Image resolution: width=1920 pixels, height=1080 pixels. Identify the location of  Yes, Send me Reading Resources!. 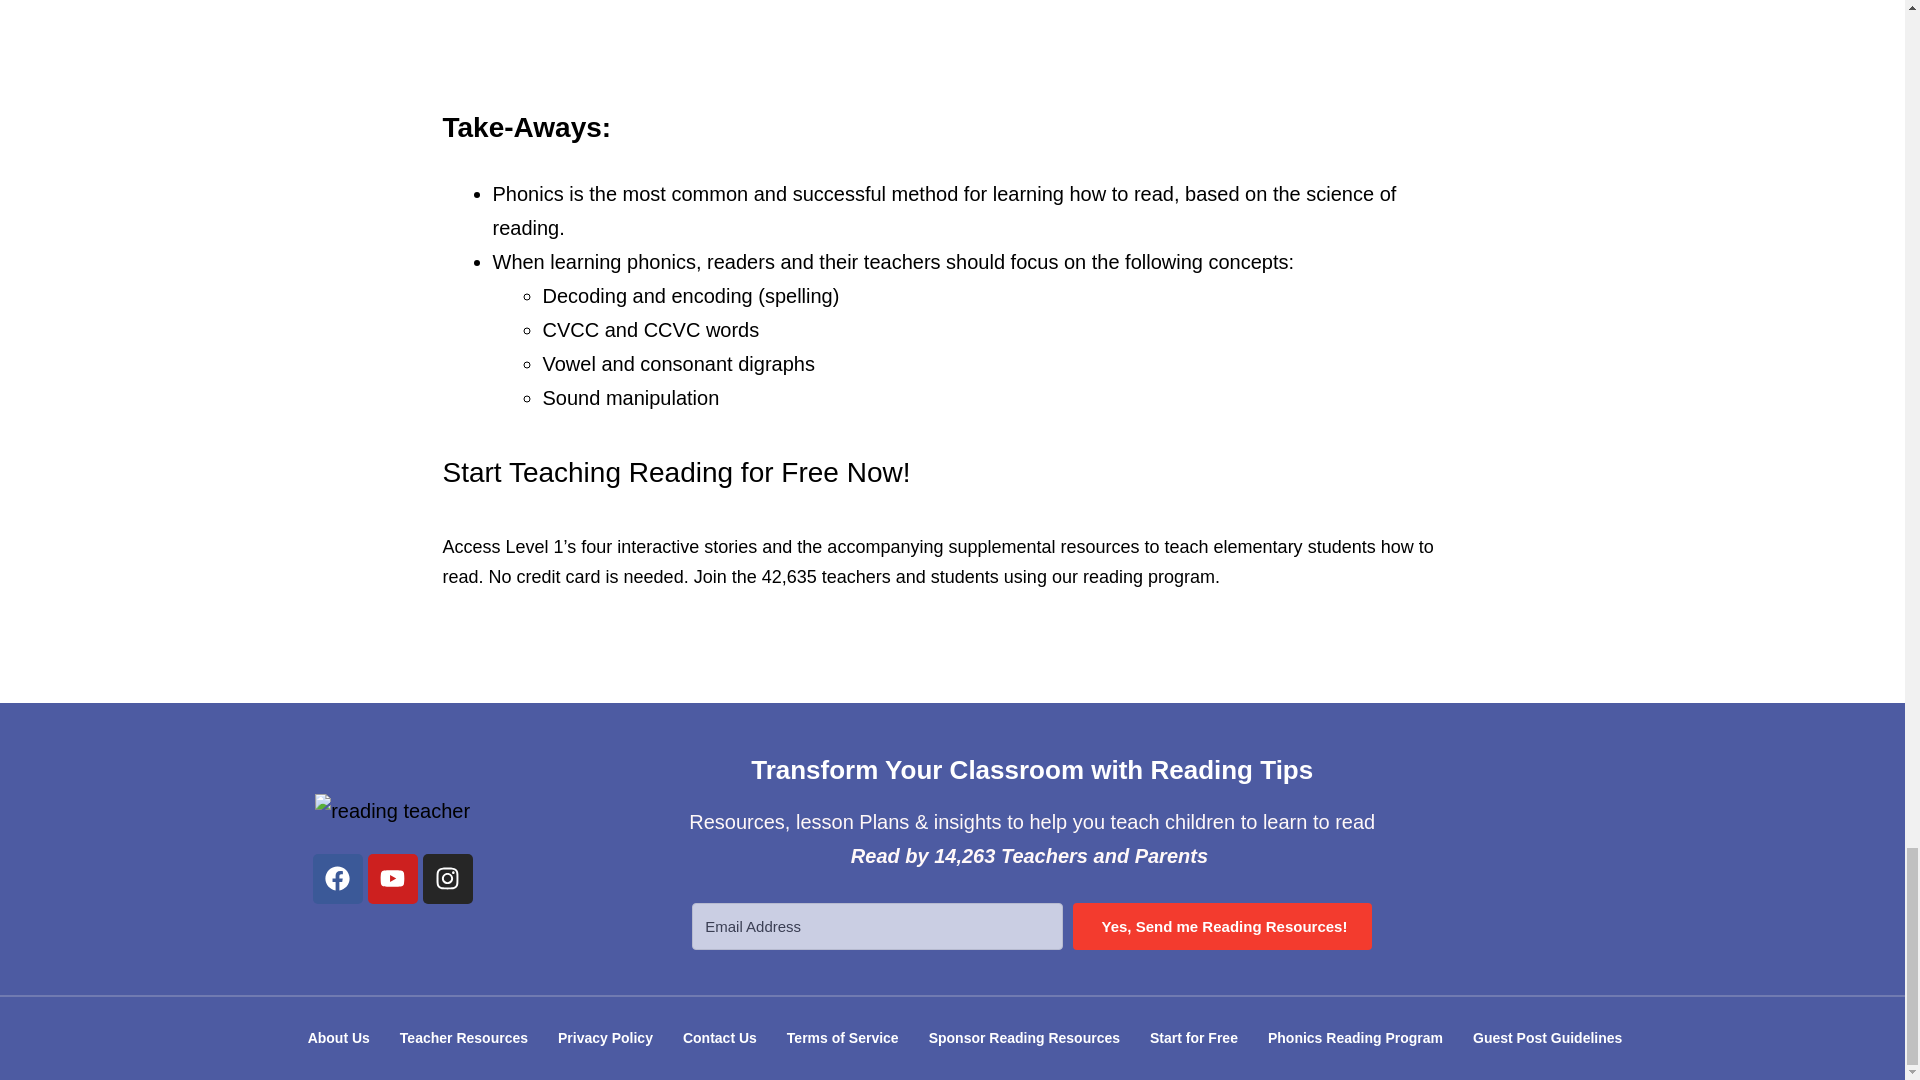
(1222, 926).